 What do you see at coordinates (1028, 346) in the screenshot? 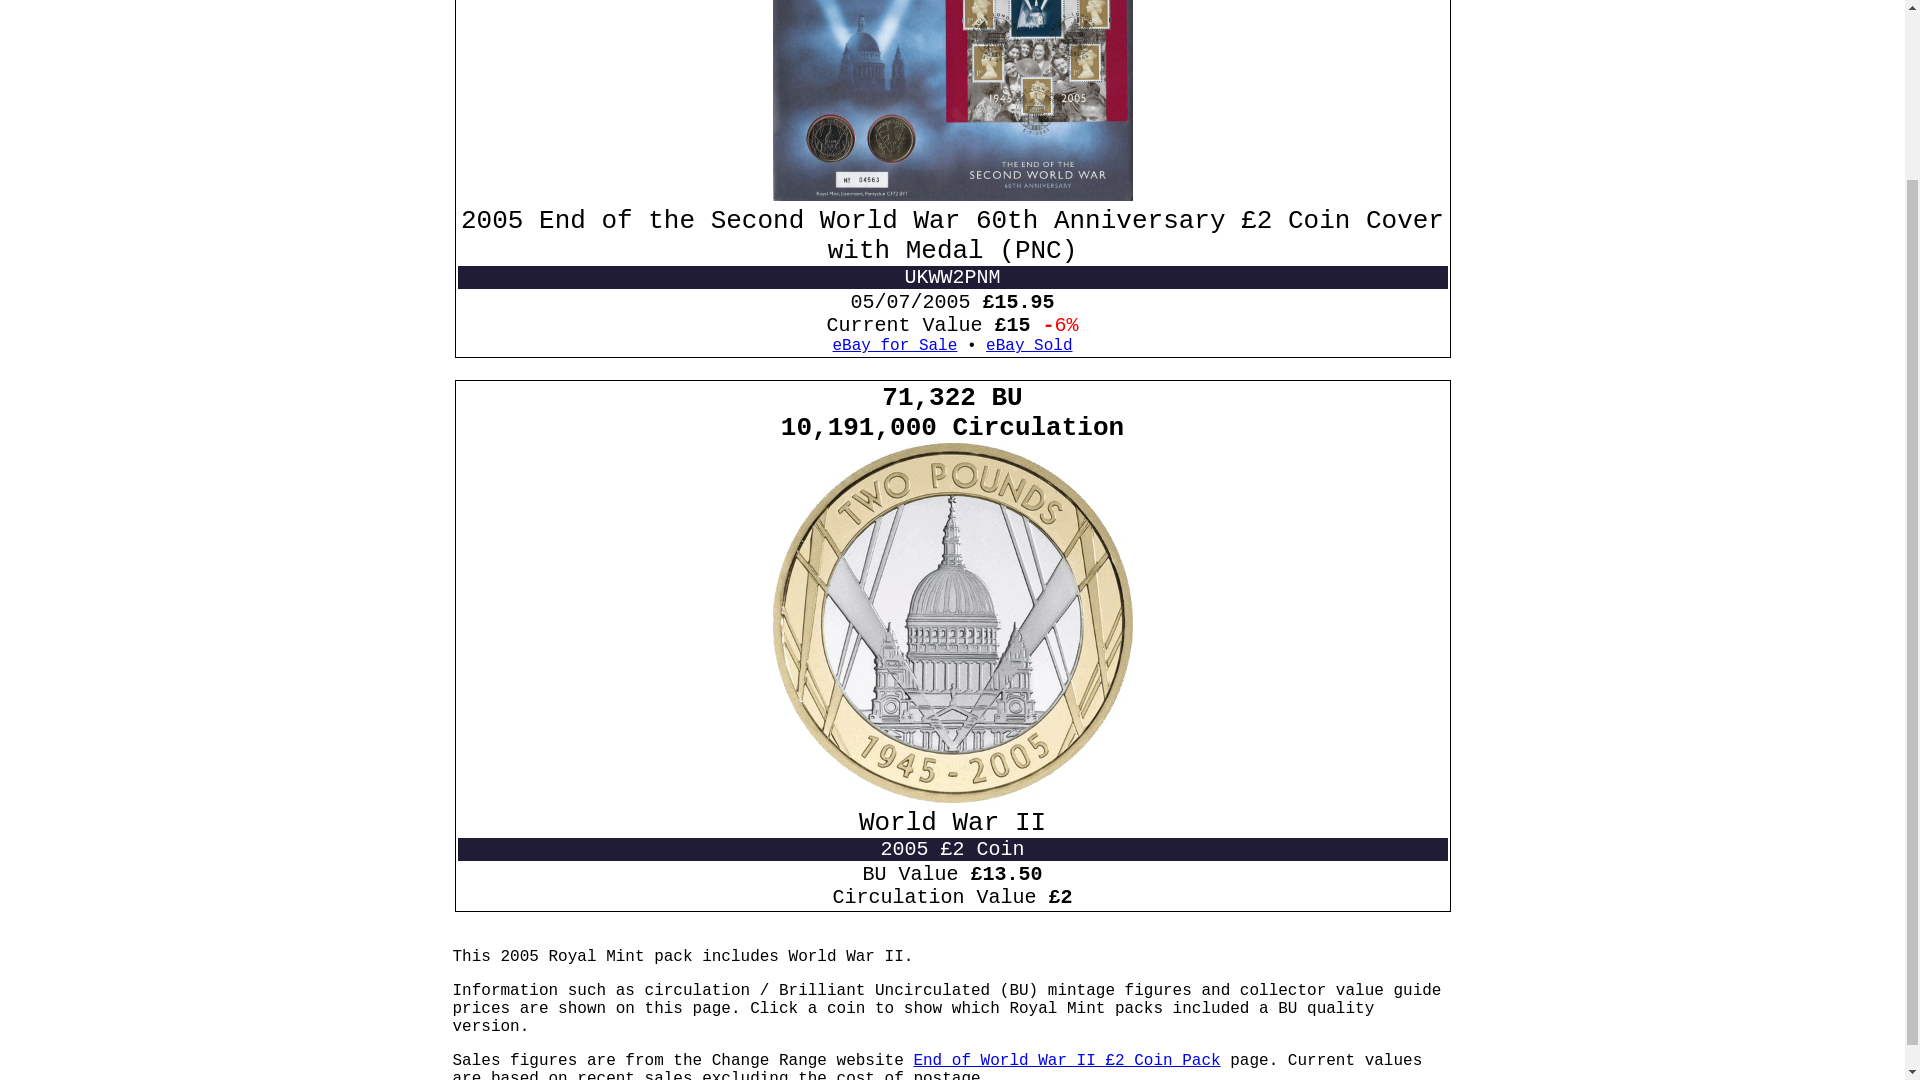
I see `eBay Sold` at bounding box center [1028, 346].